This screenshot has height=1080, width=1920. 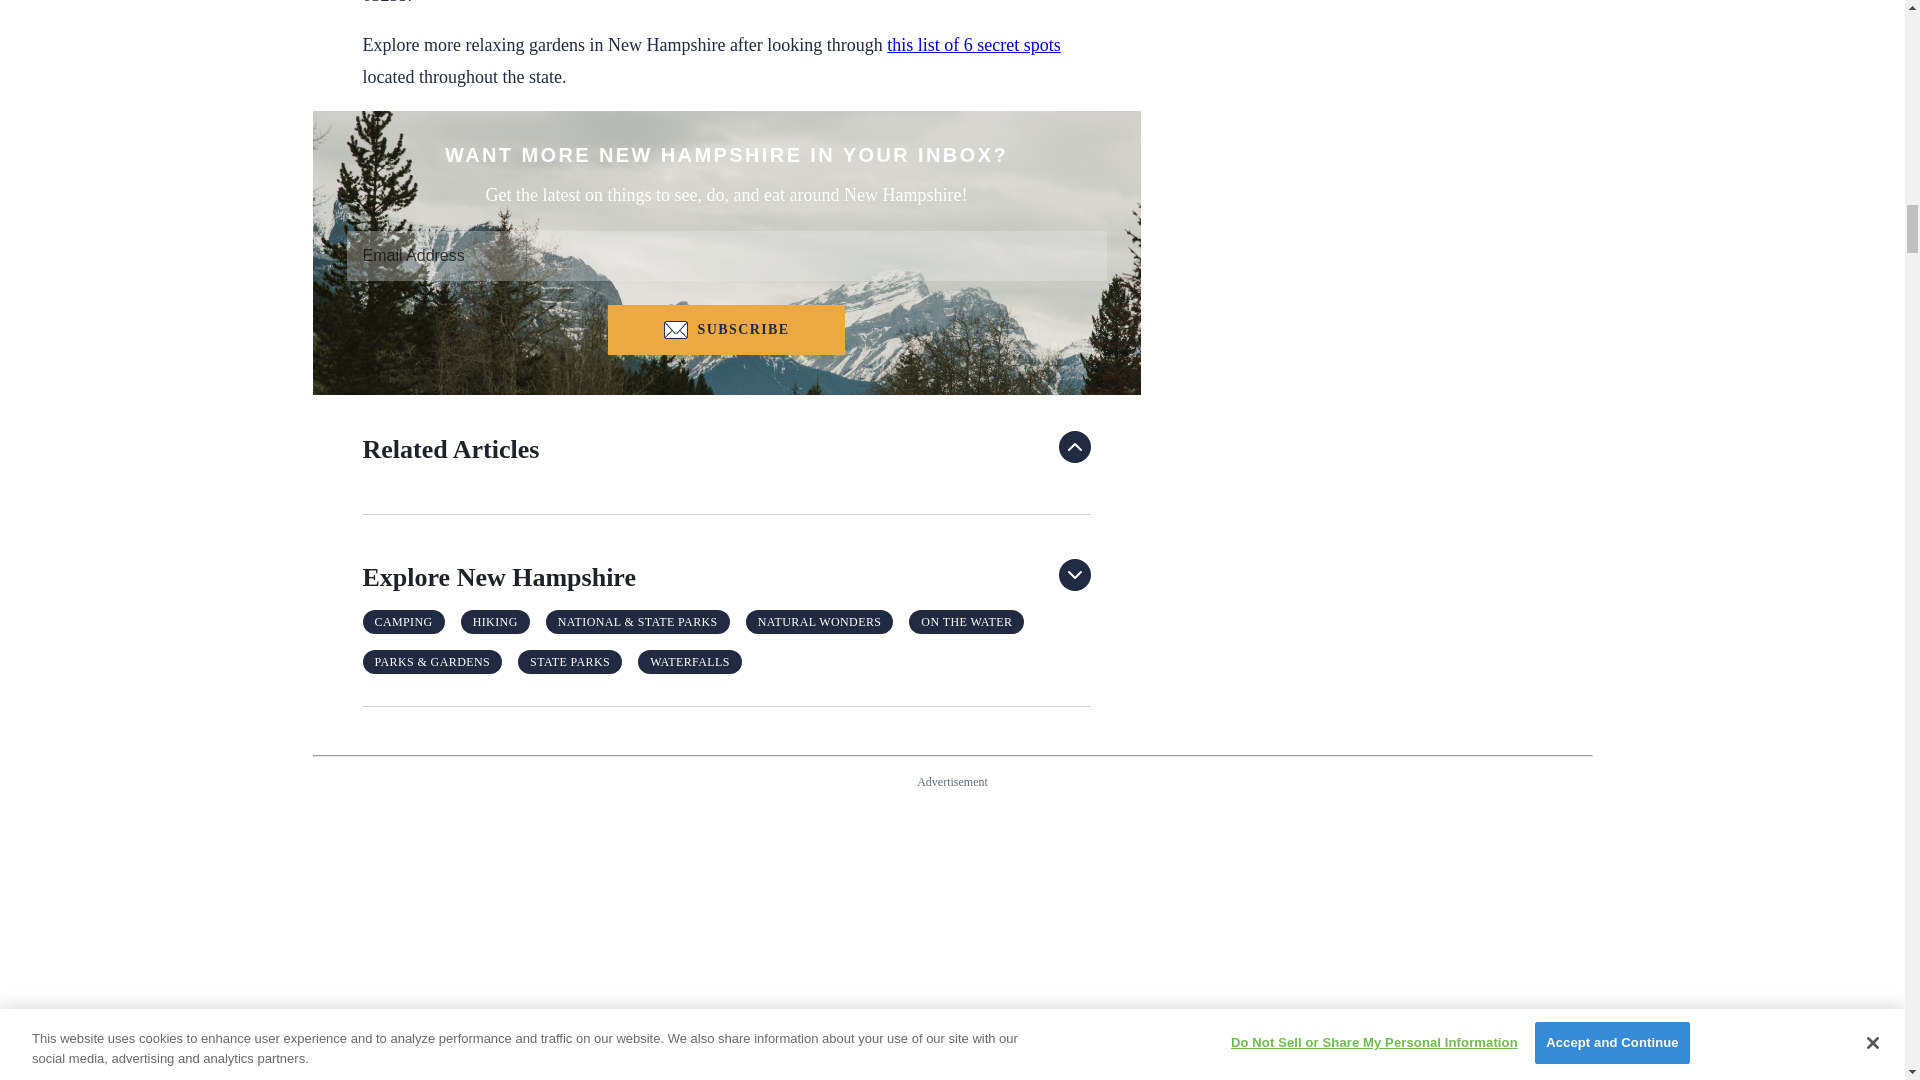 I want to click on Hiking, so click(x=495, y=622).